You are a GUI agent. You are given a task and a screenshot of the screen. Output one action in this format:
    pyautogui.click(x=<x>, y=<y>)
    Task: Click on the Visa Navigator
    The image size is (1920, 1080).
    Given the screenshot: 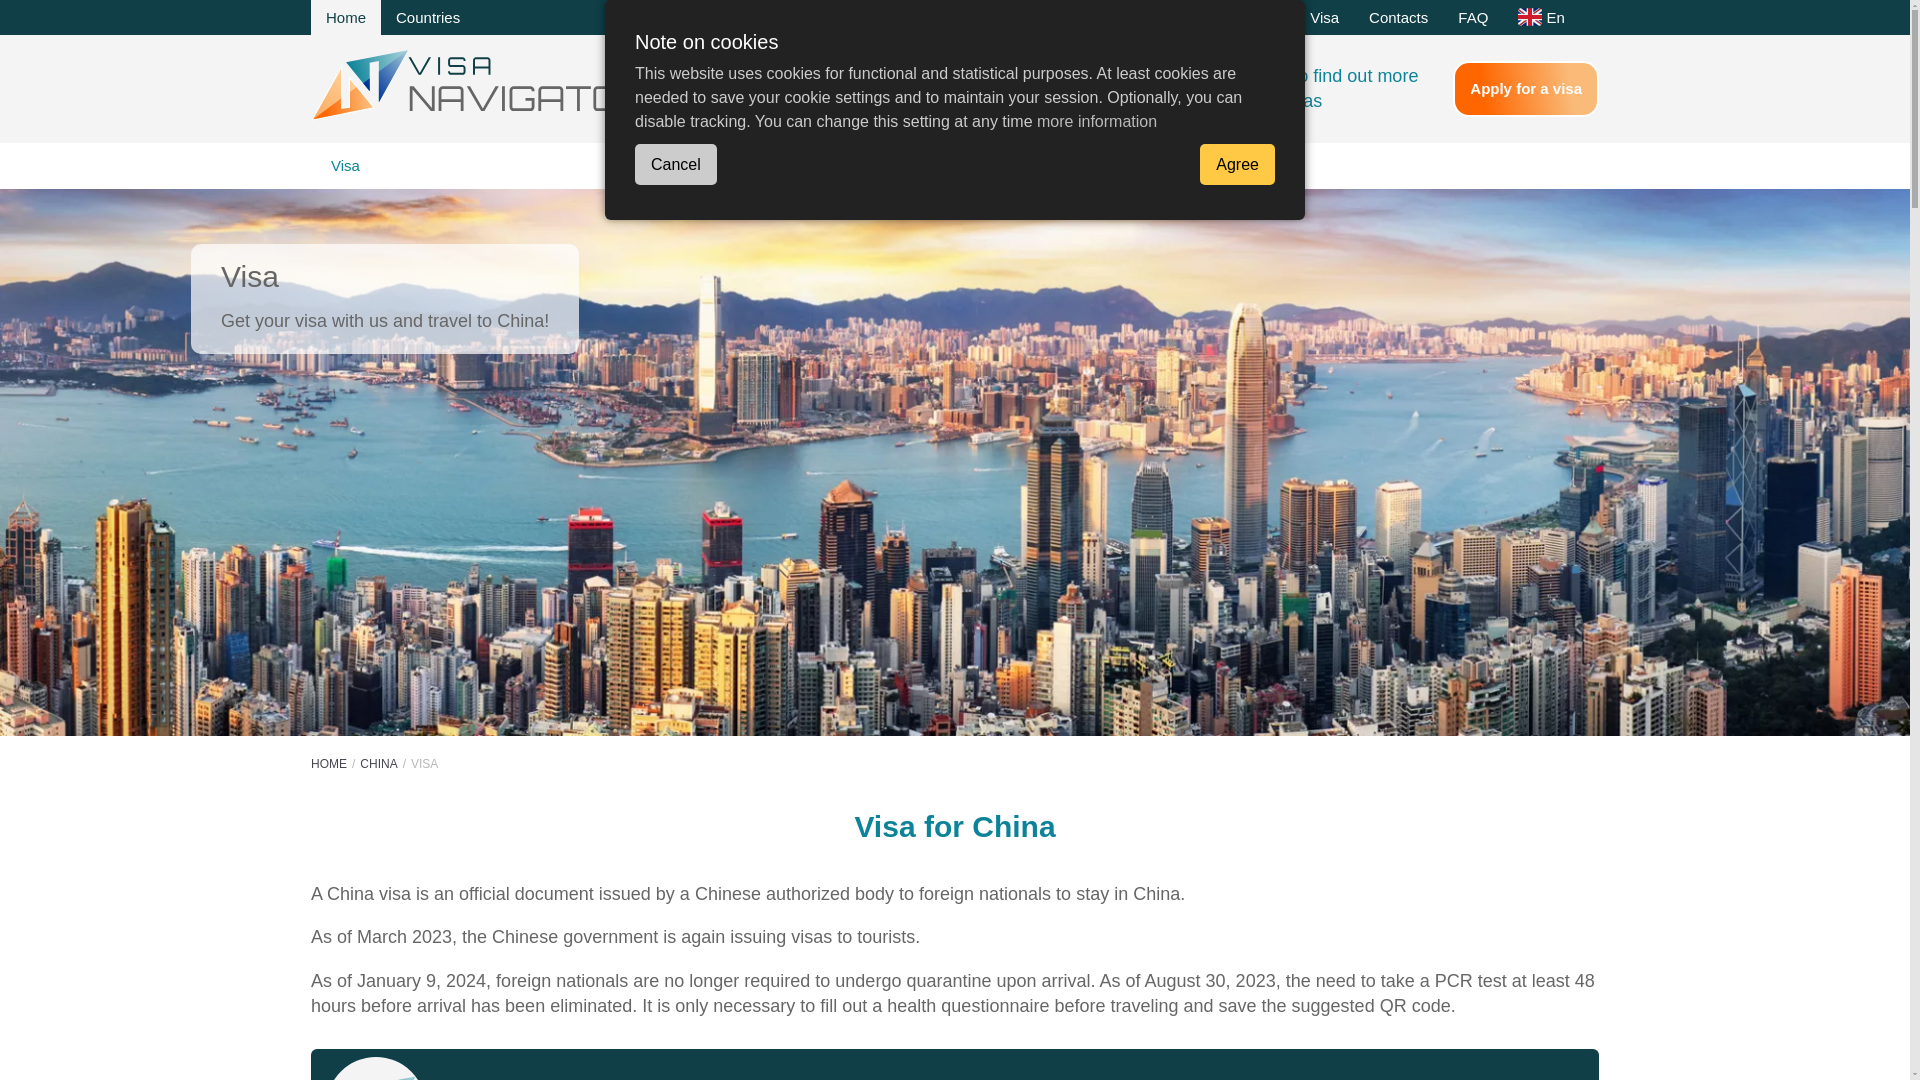 What is the action you would take?
    pyautogui.click(x=479, y=84)
    